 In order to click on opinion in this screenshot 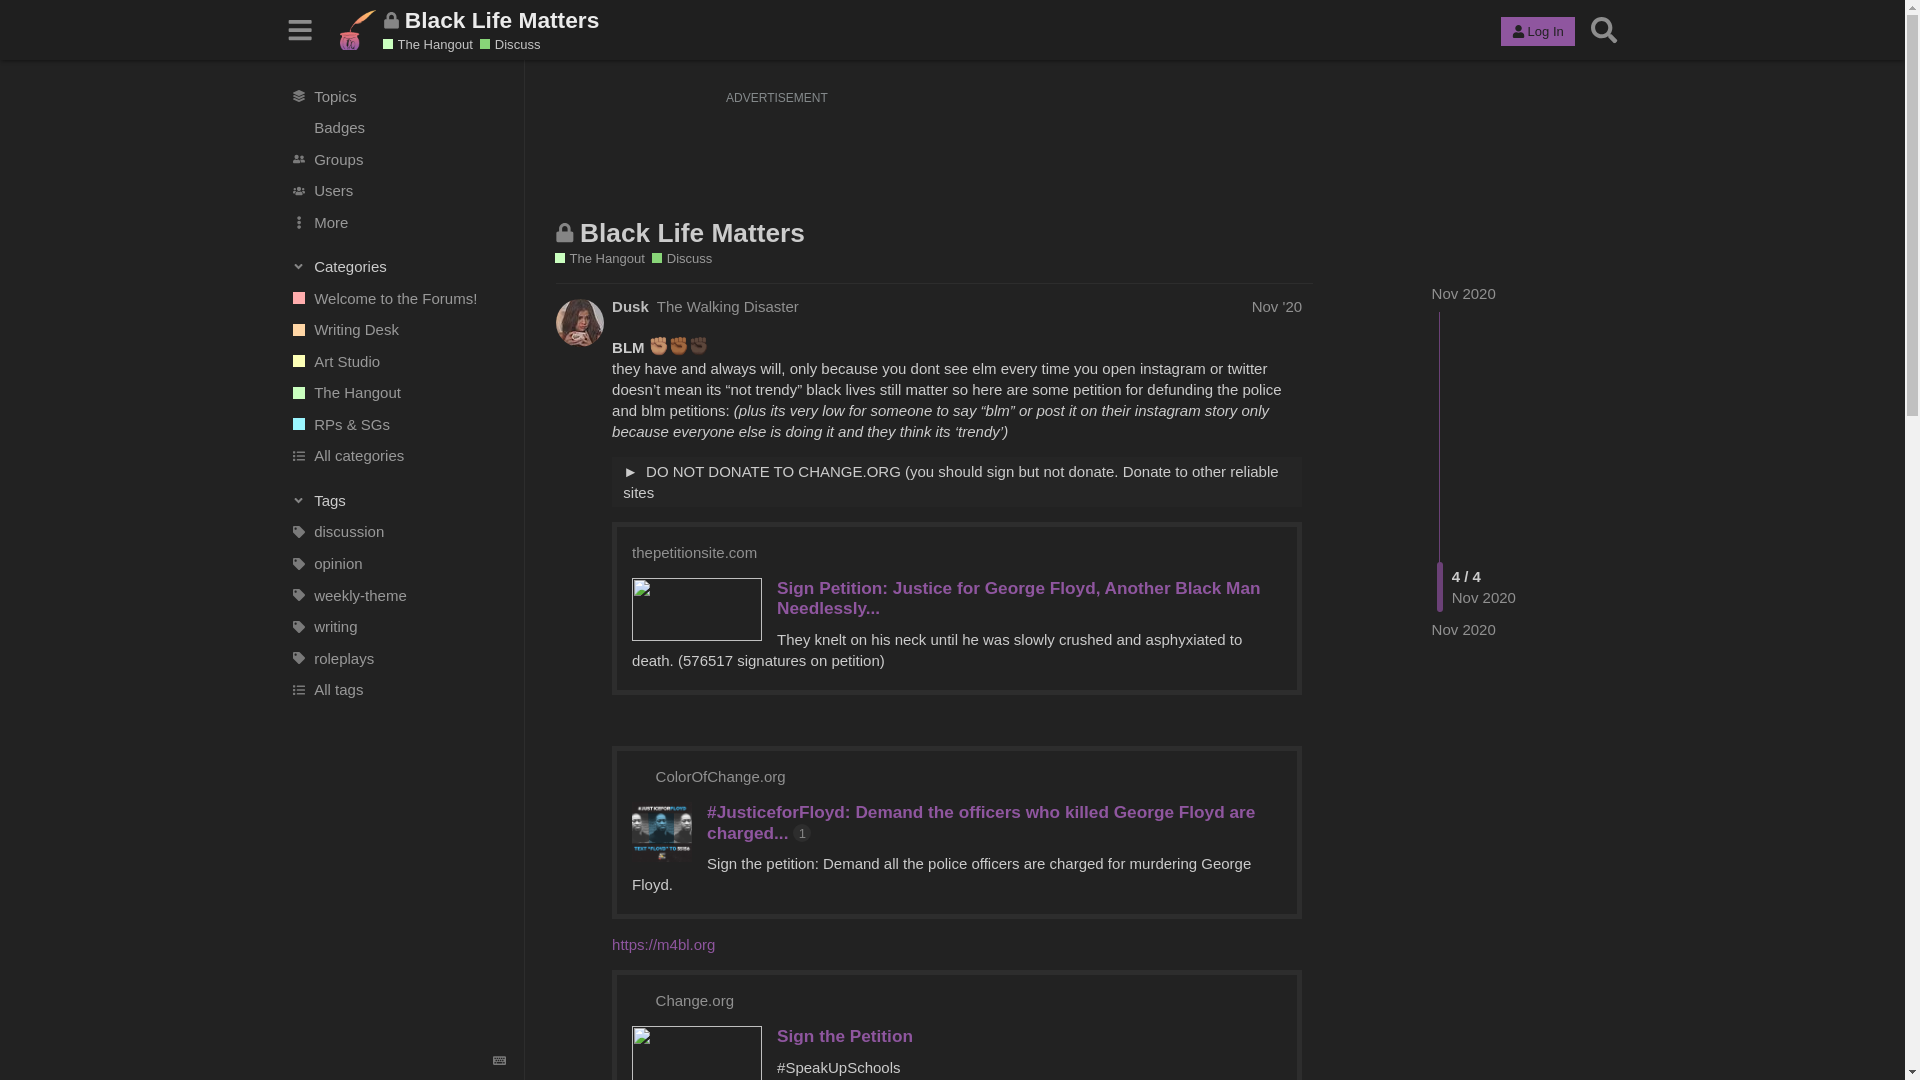, I will do `click(397, 563)`.